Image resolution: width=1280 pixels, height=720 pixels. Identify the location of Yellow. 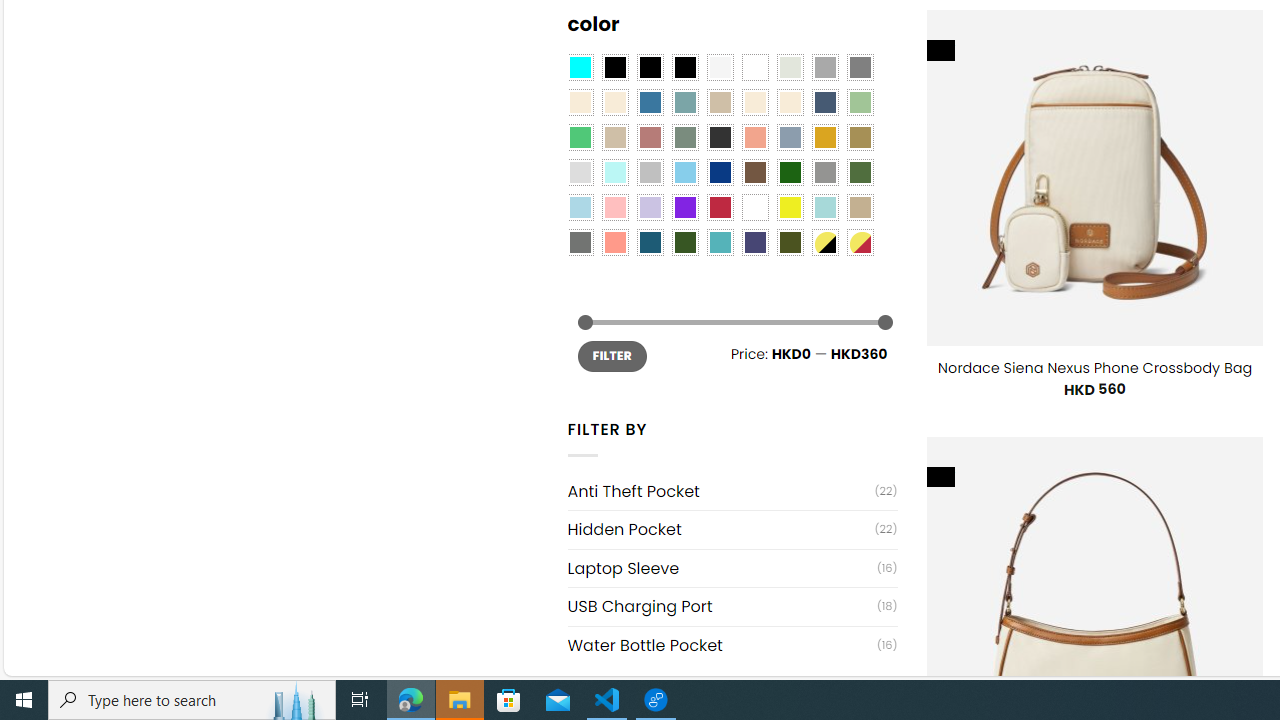
(789, 208).